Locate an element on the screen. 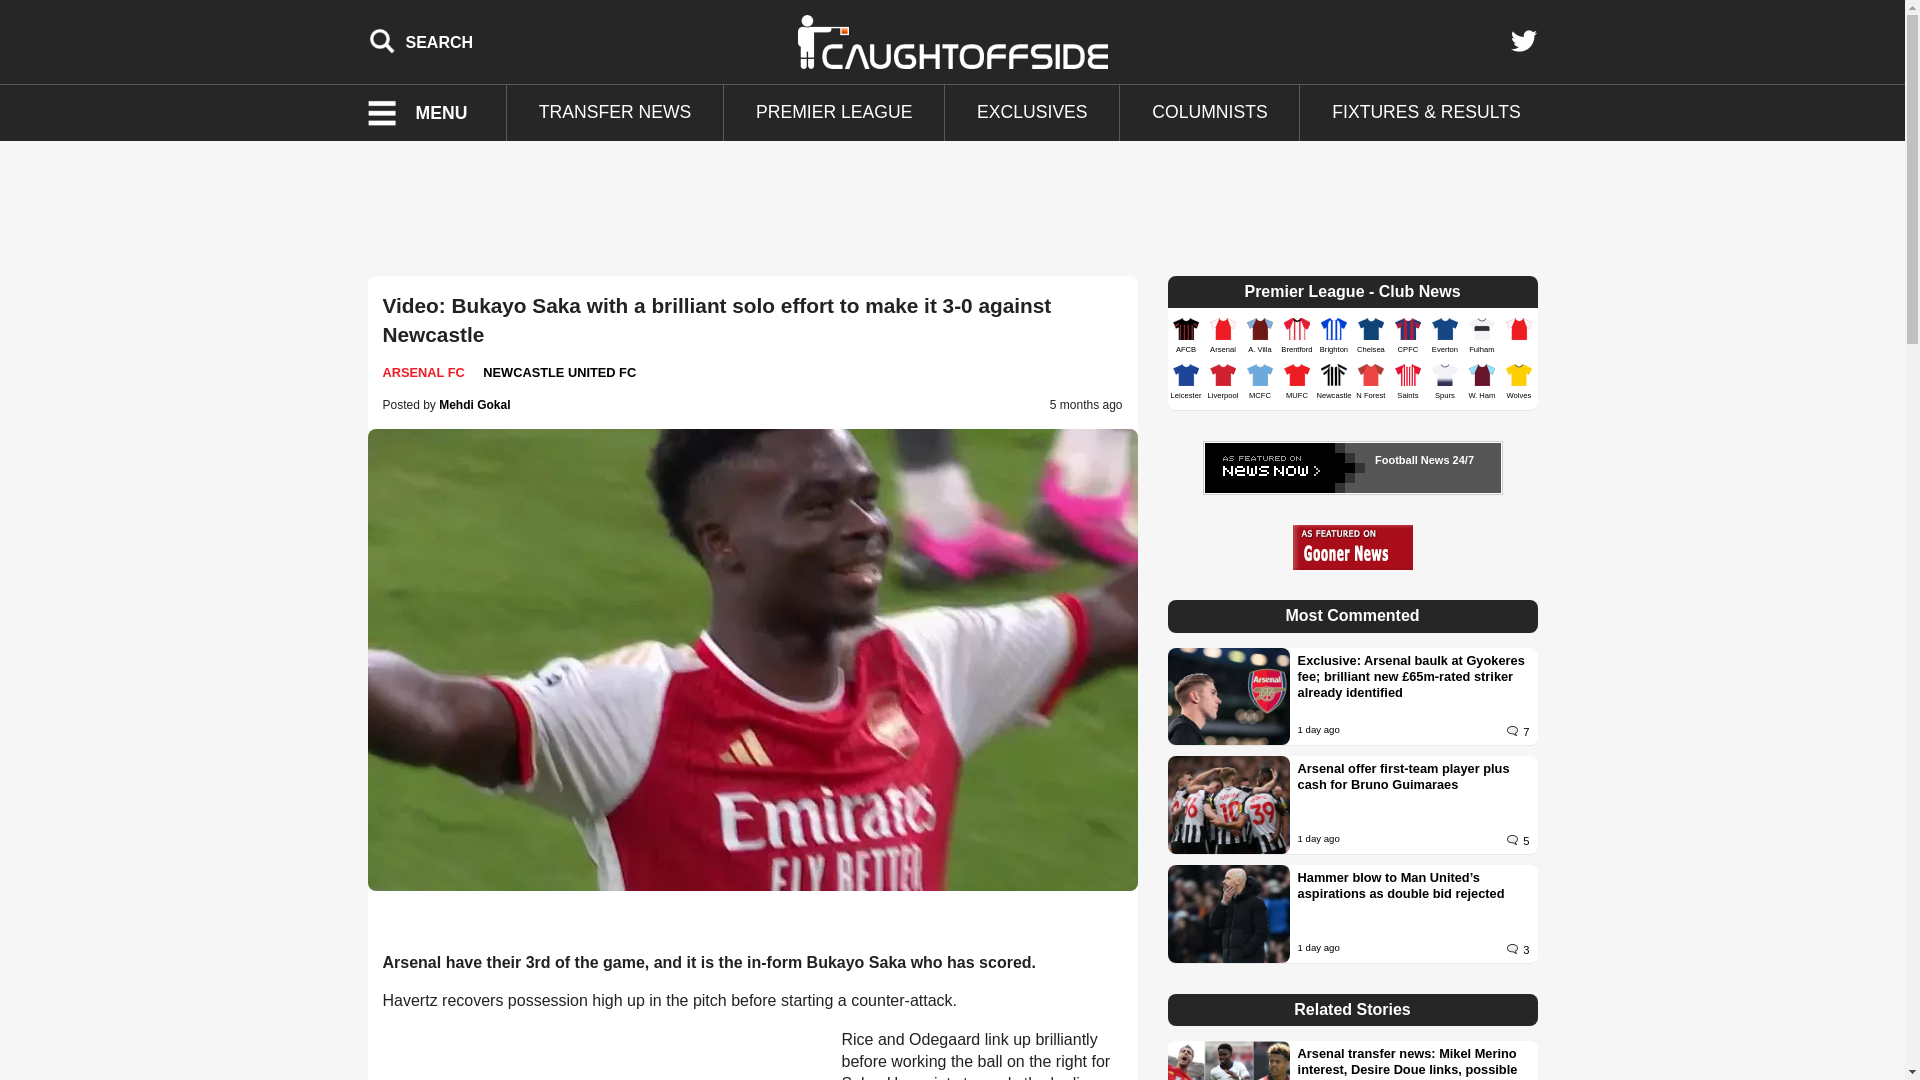  TRANSFER NEWS is located at coordinates (614, 113).